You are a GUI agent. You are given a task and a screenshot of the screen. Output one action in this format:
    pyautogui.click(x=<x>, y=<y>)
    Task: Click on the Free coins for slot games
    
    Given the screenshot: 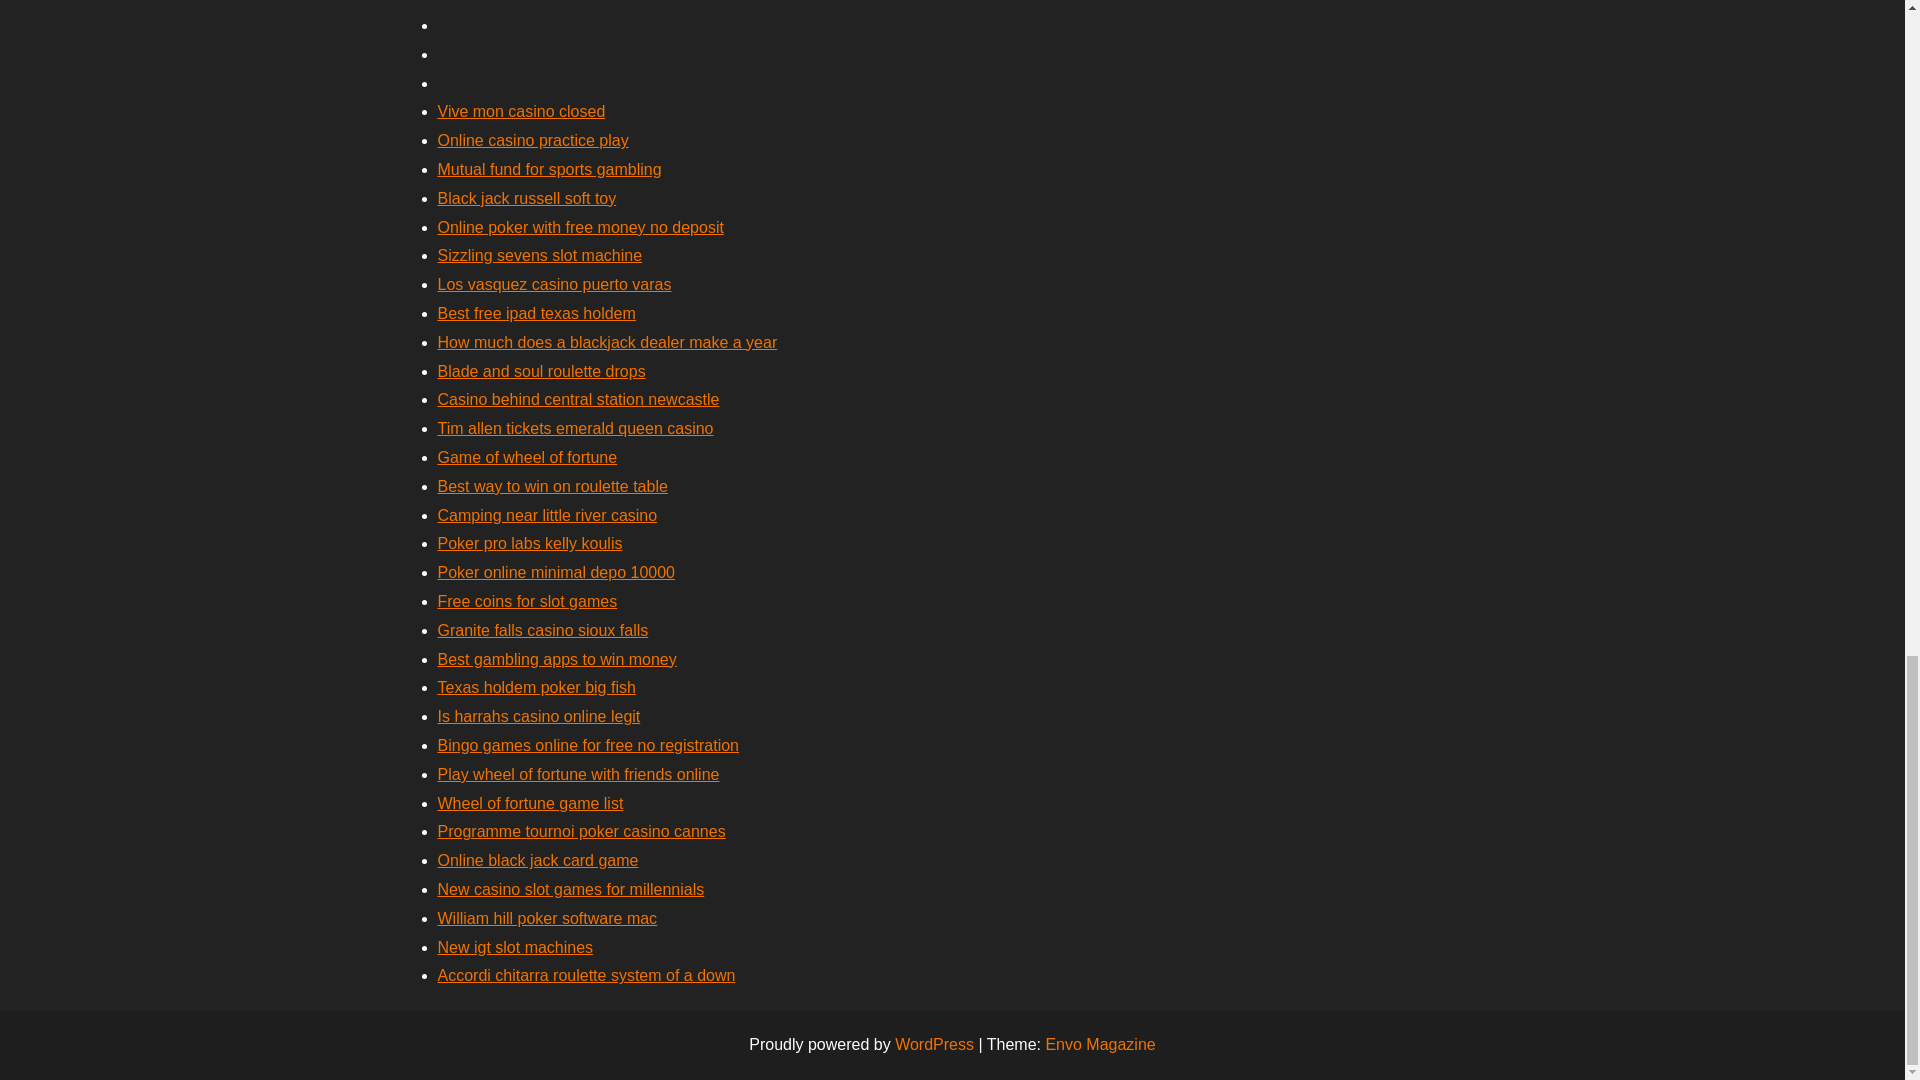 What is the action you would take?
    pyautogui.click(x=528, y=601)
    